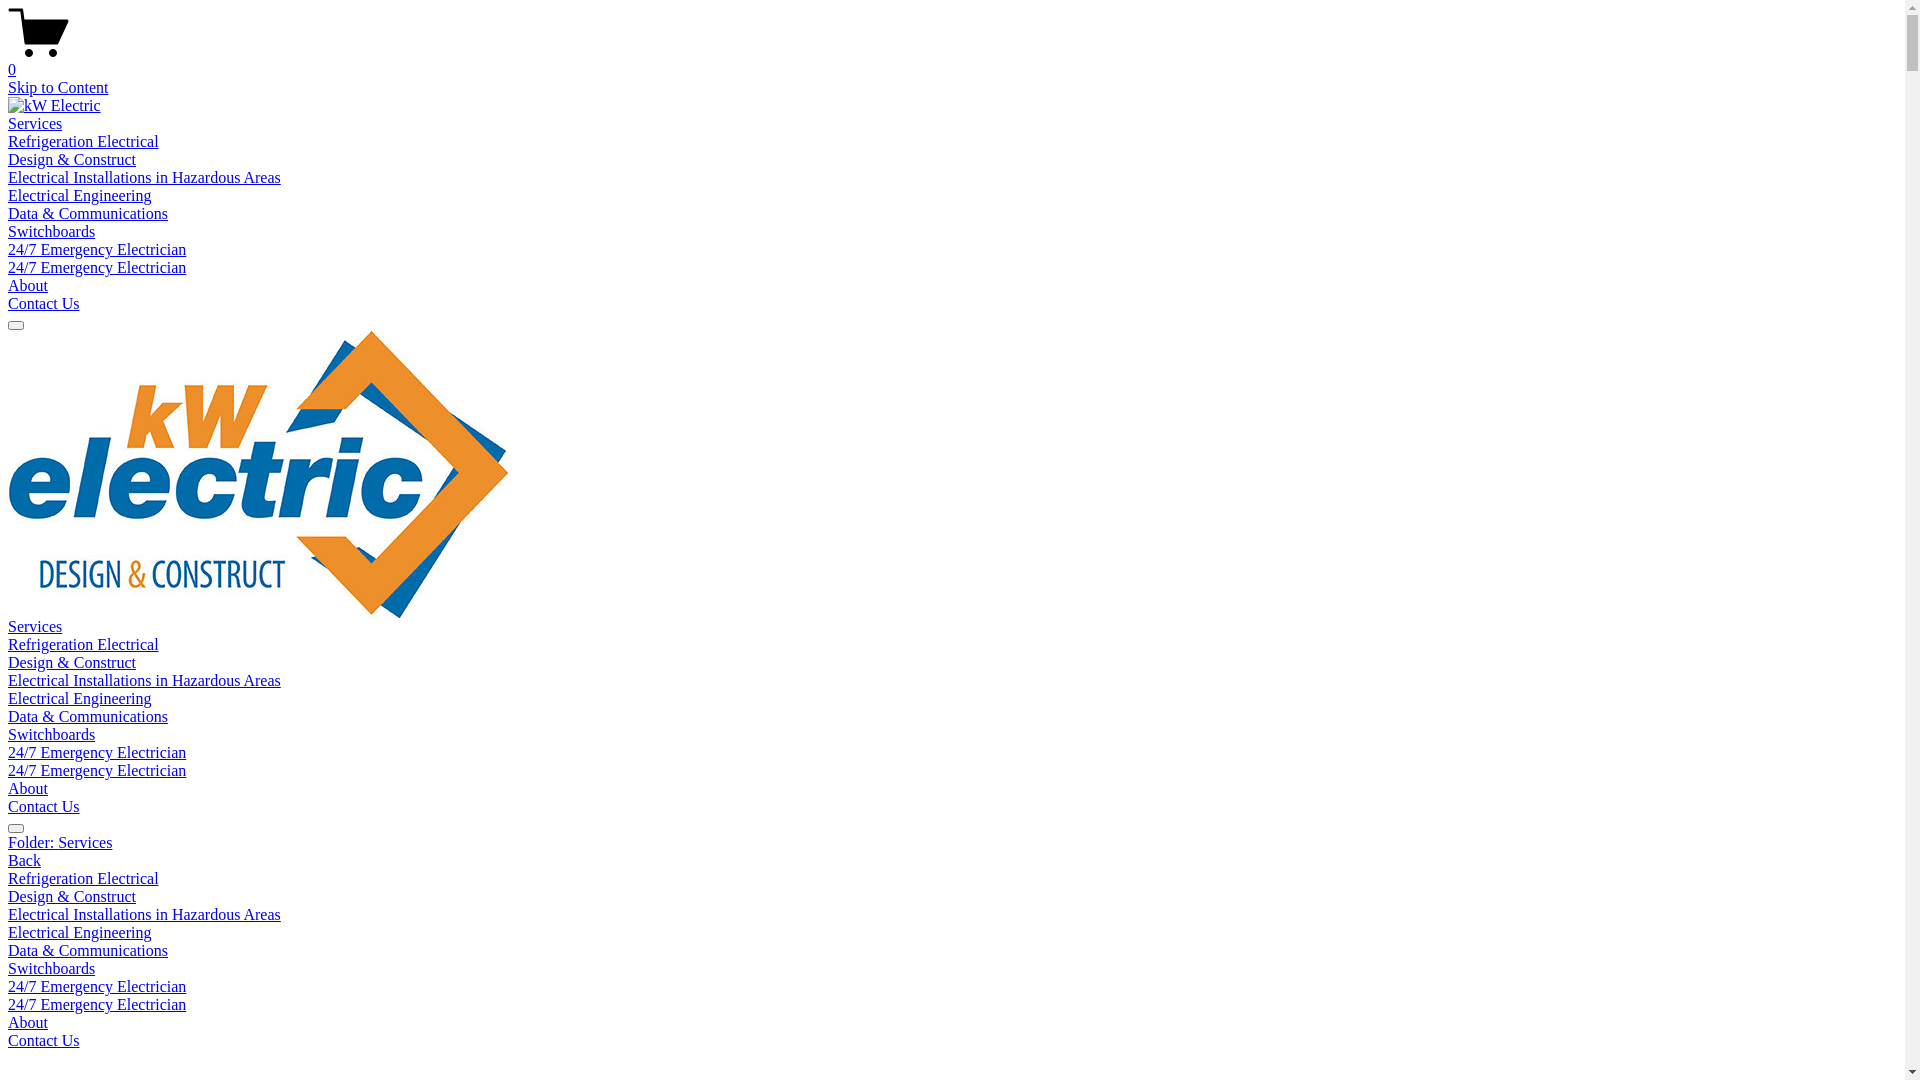  Describe the element at coordinates (58, 88) in the screenshot. I see `Skip to Content` at that location.